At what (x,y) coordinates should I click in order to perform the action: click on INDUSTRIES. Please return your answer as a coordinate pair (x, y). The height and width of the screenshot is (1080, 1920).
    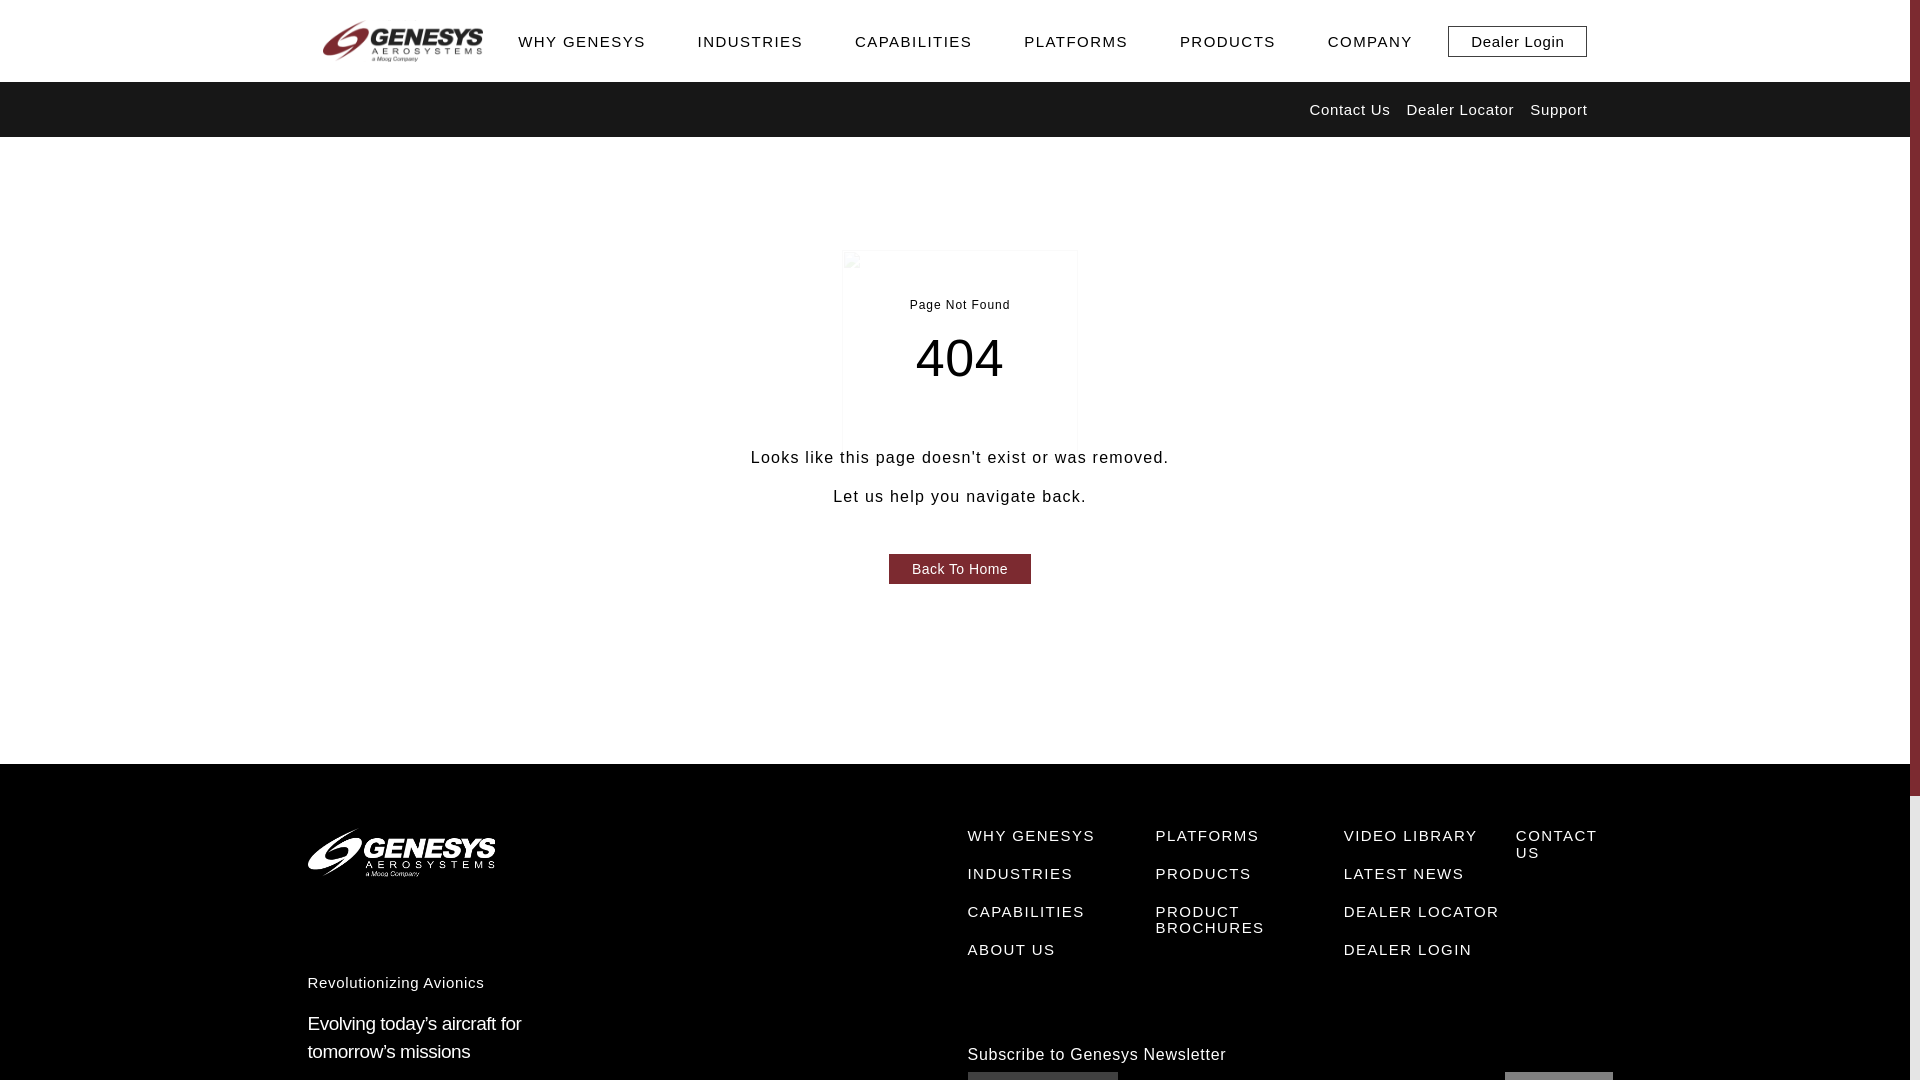
    Looking at the image, I should click on (750, 40).